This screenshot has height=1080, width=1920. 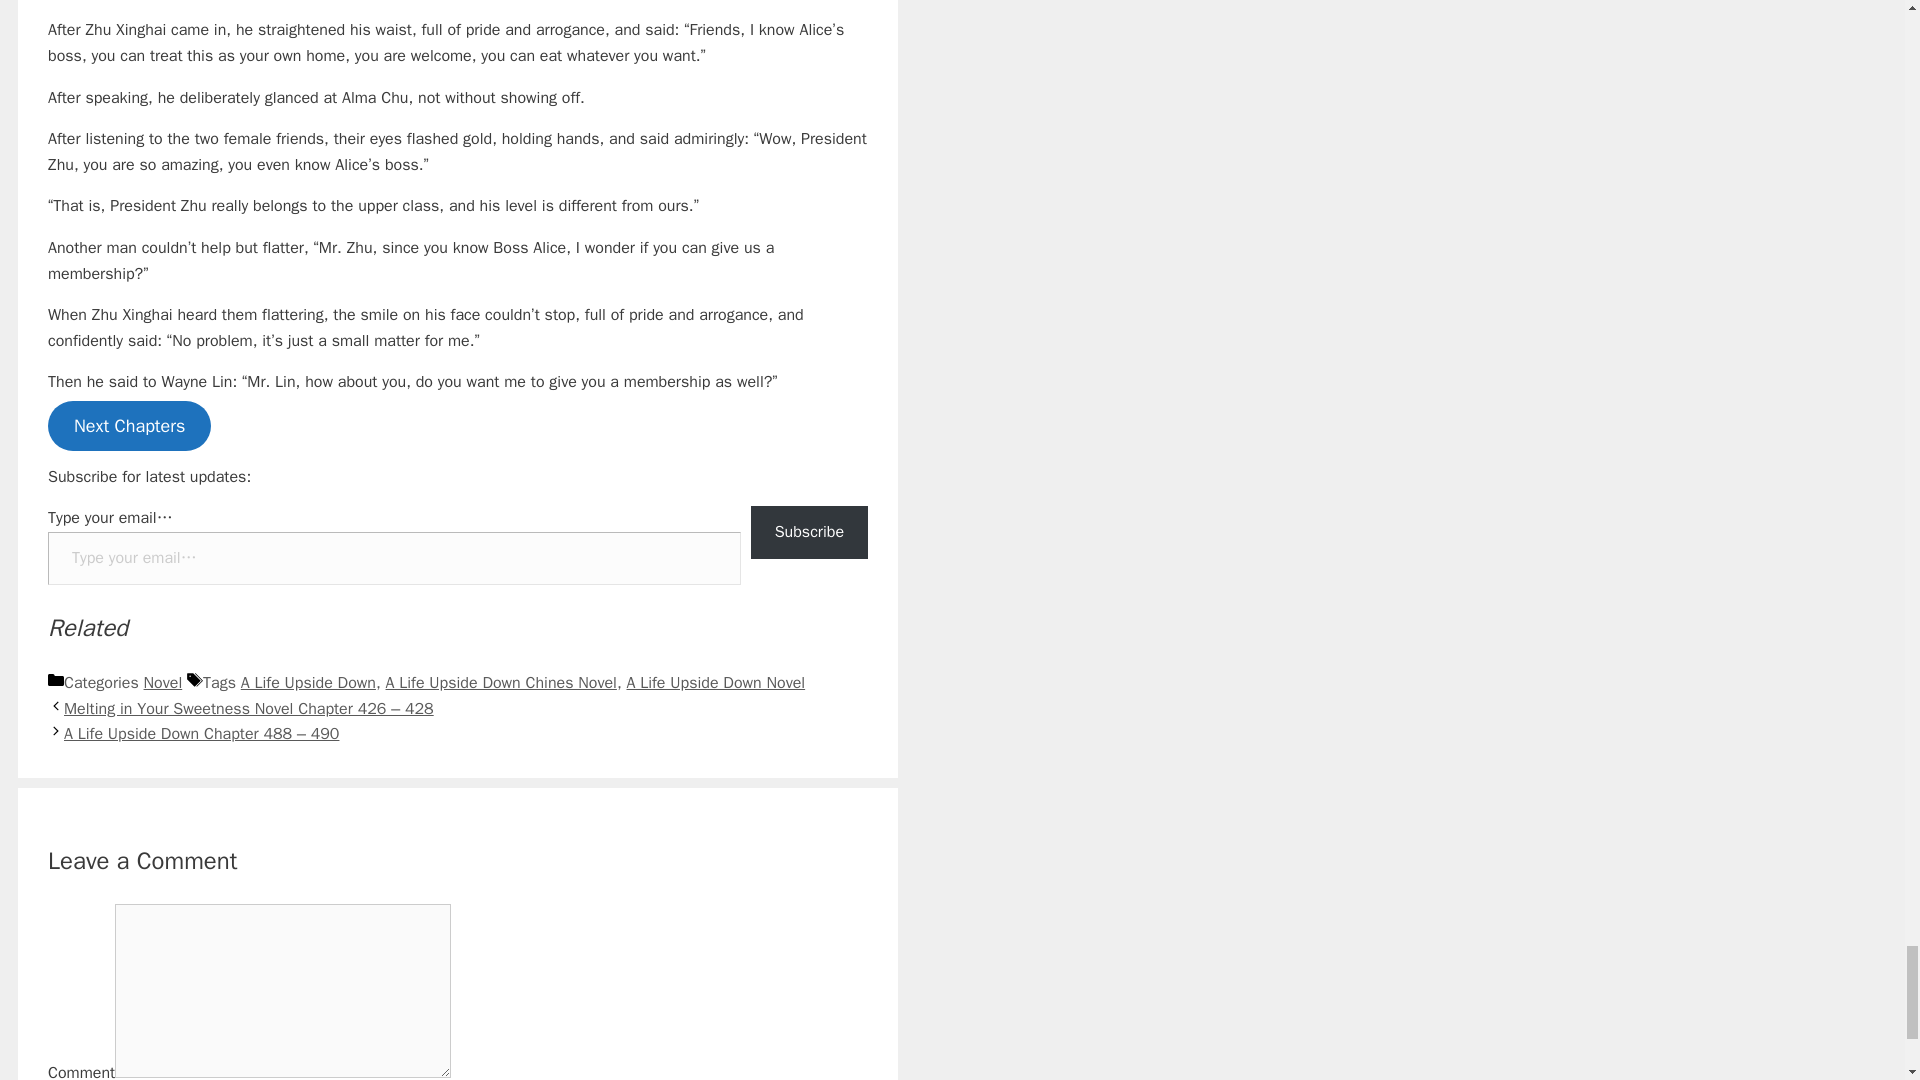 What do you see at coordinates (714, 682) in the screenshot?
I see `A Life Upside Down Novel` at bounding box center [714, 682].